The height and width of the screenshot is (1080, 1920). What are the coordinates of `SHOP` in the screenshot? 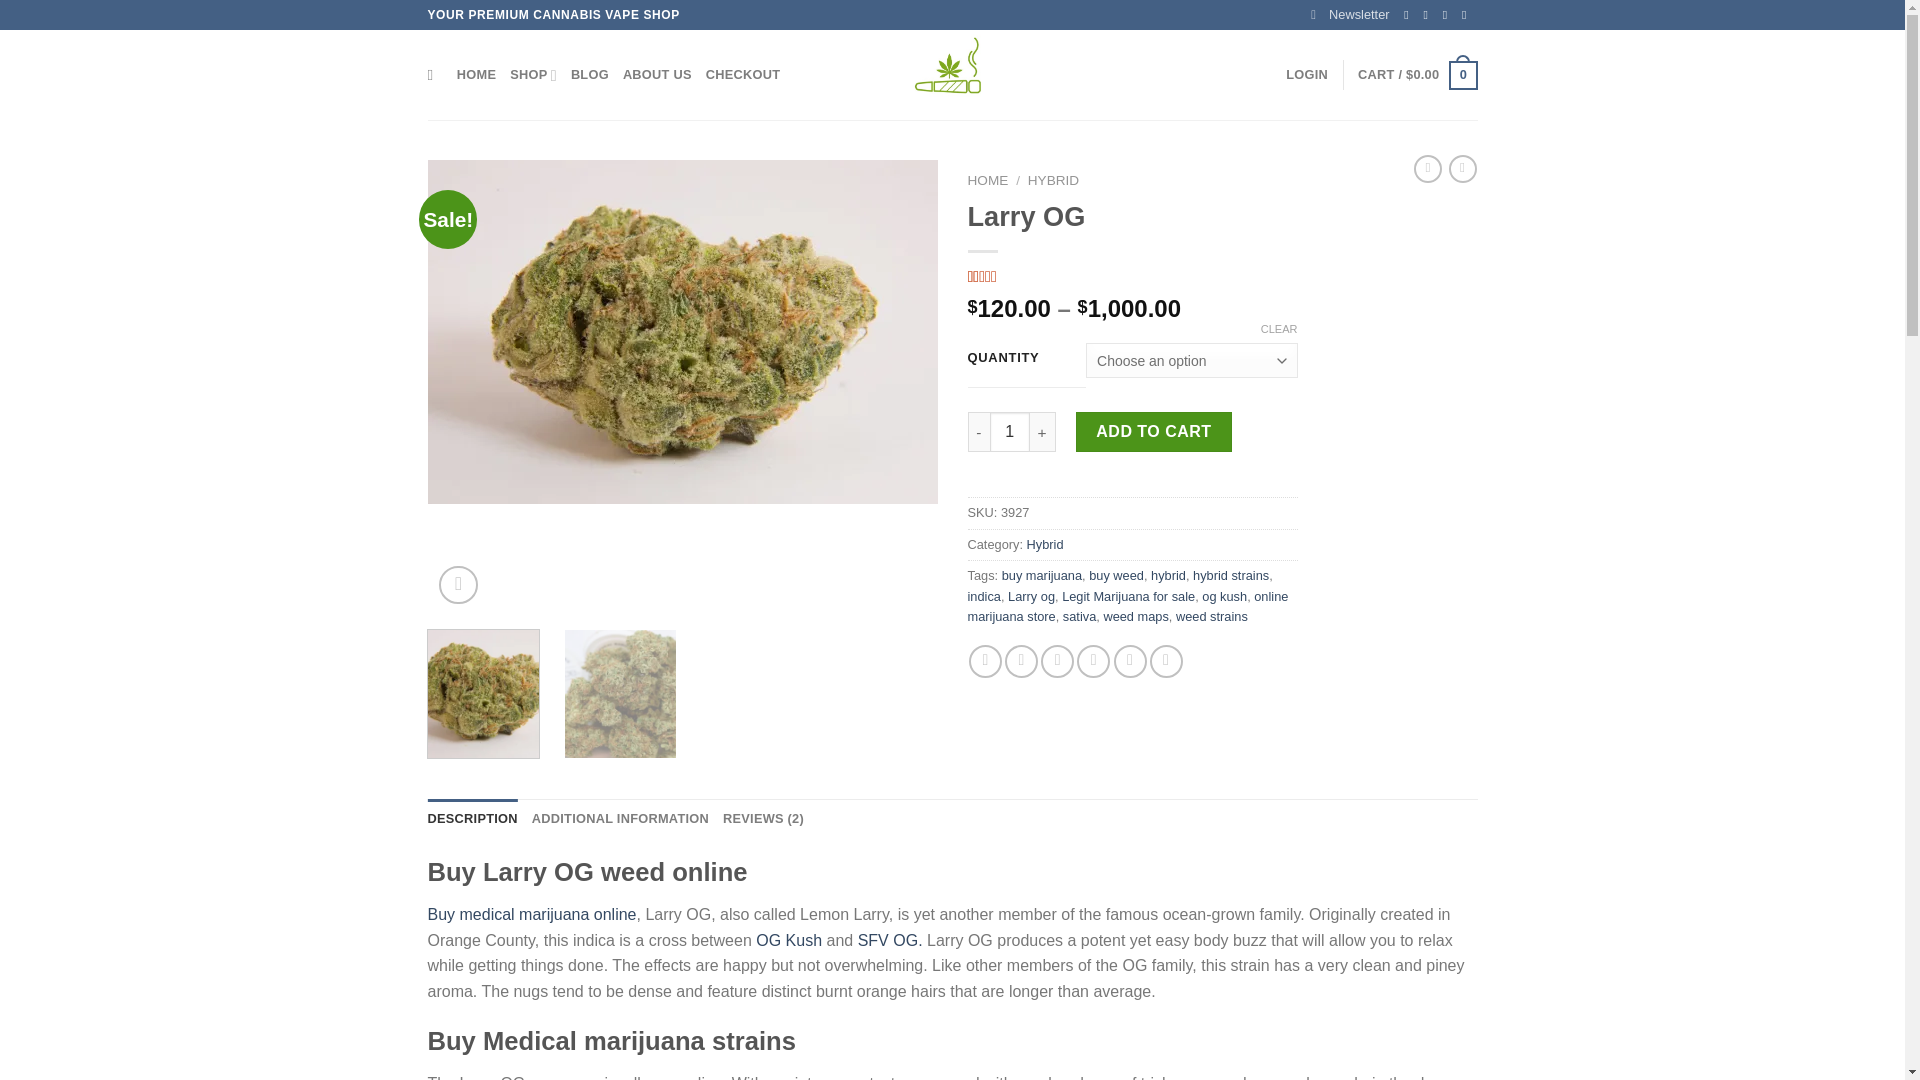 It's located at (533, 75).